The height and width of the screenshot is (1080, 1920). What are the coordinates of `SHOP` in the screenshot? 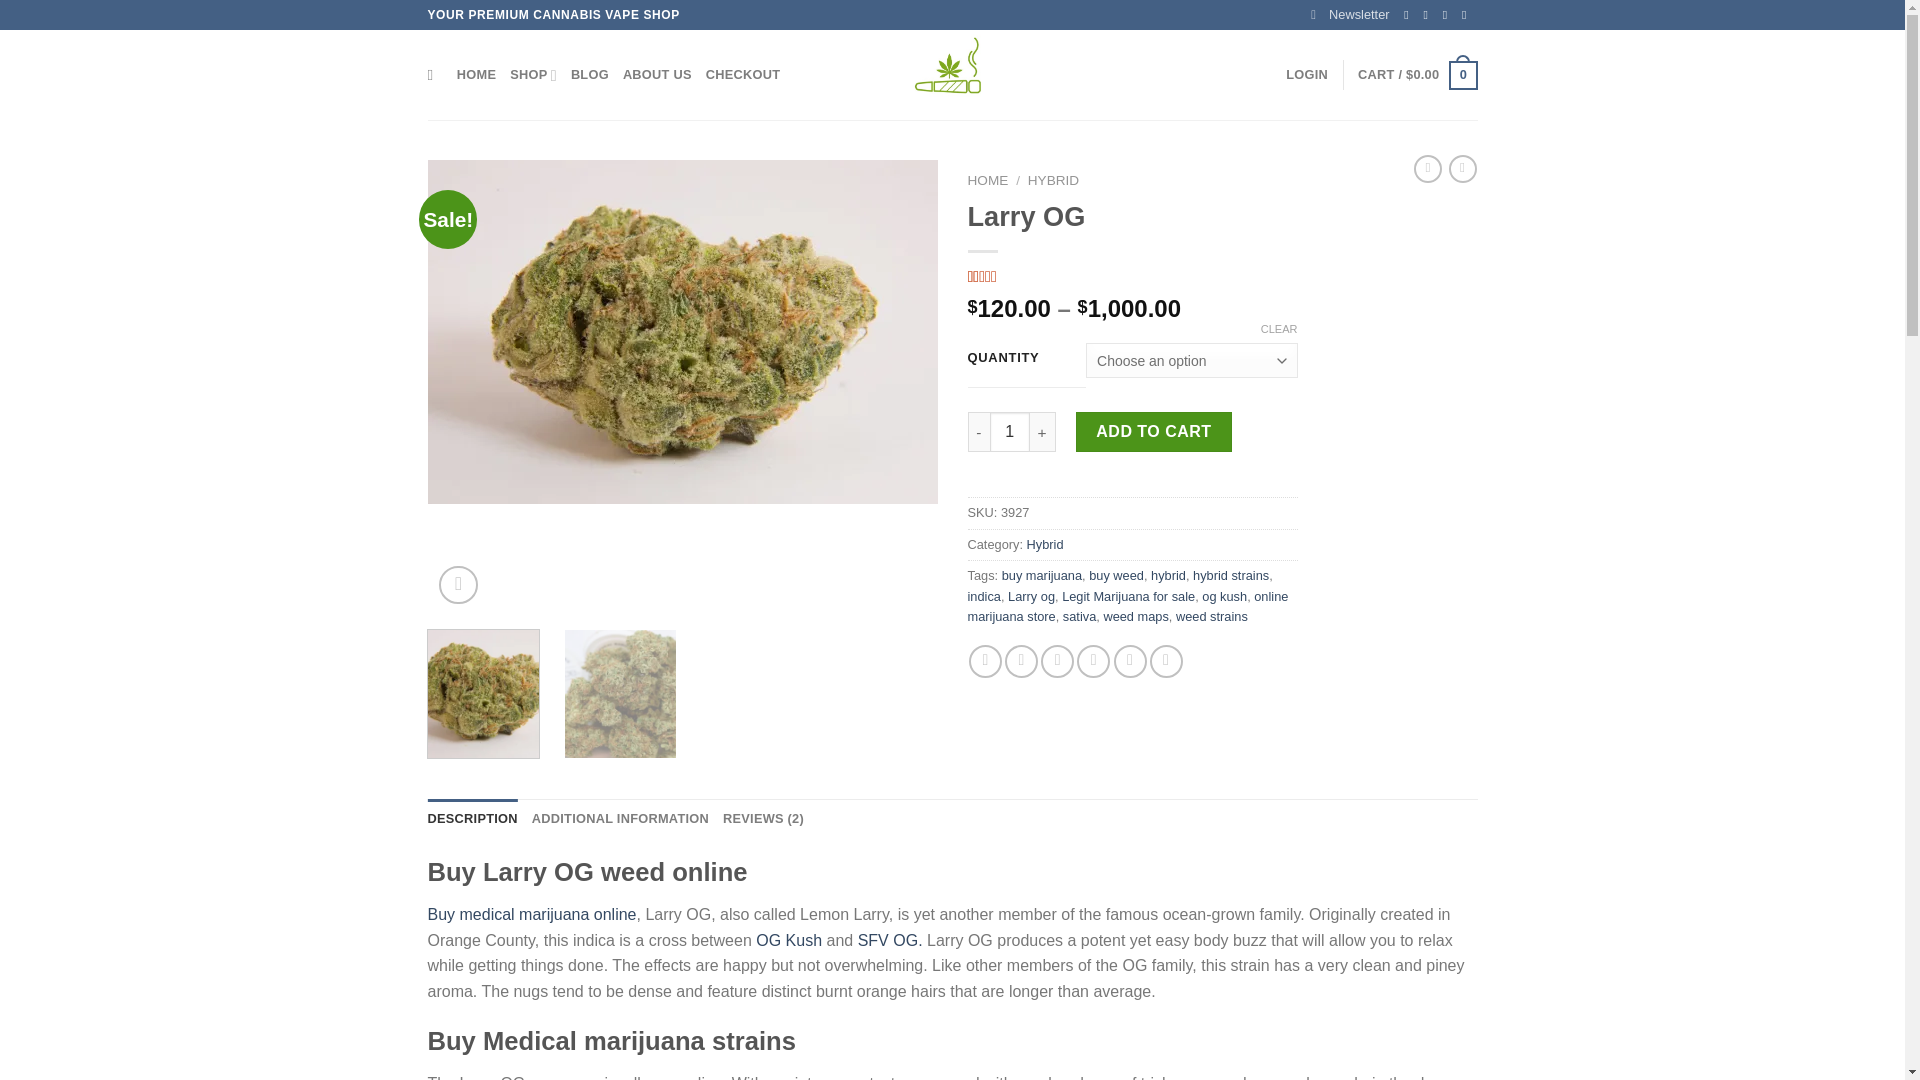 It's located at (533, 75).